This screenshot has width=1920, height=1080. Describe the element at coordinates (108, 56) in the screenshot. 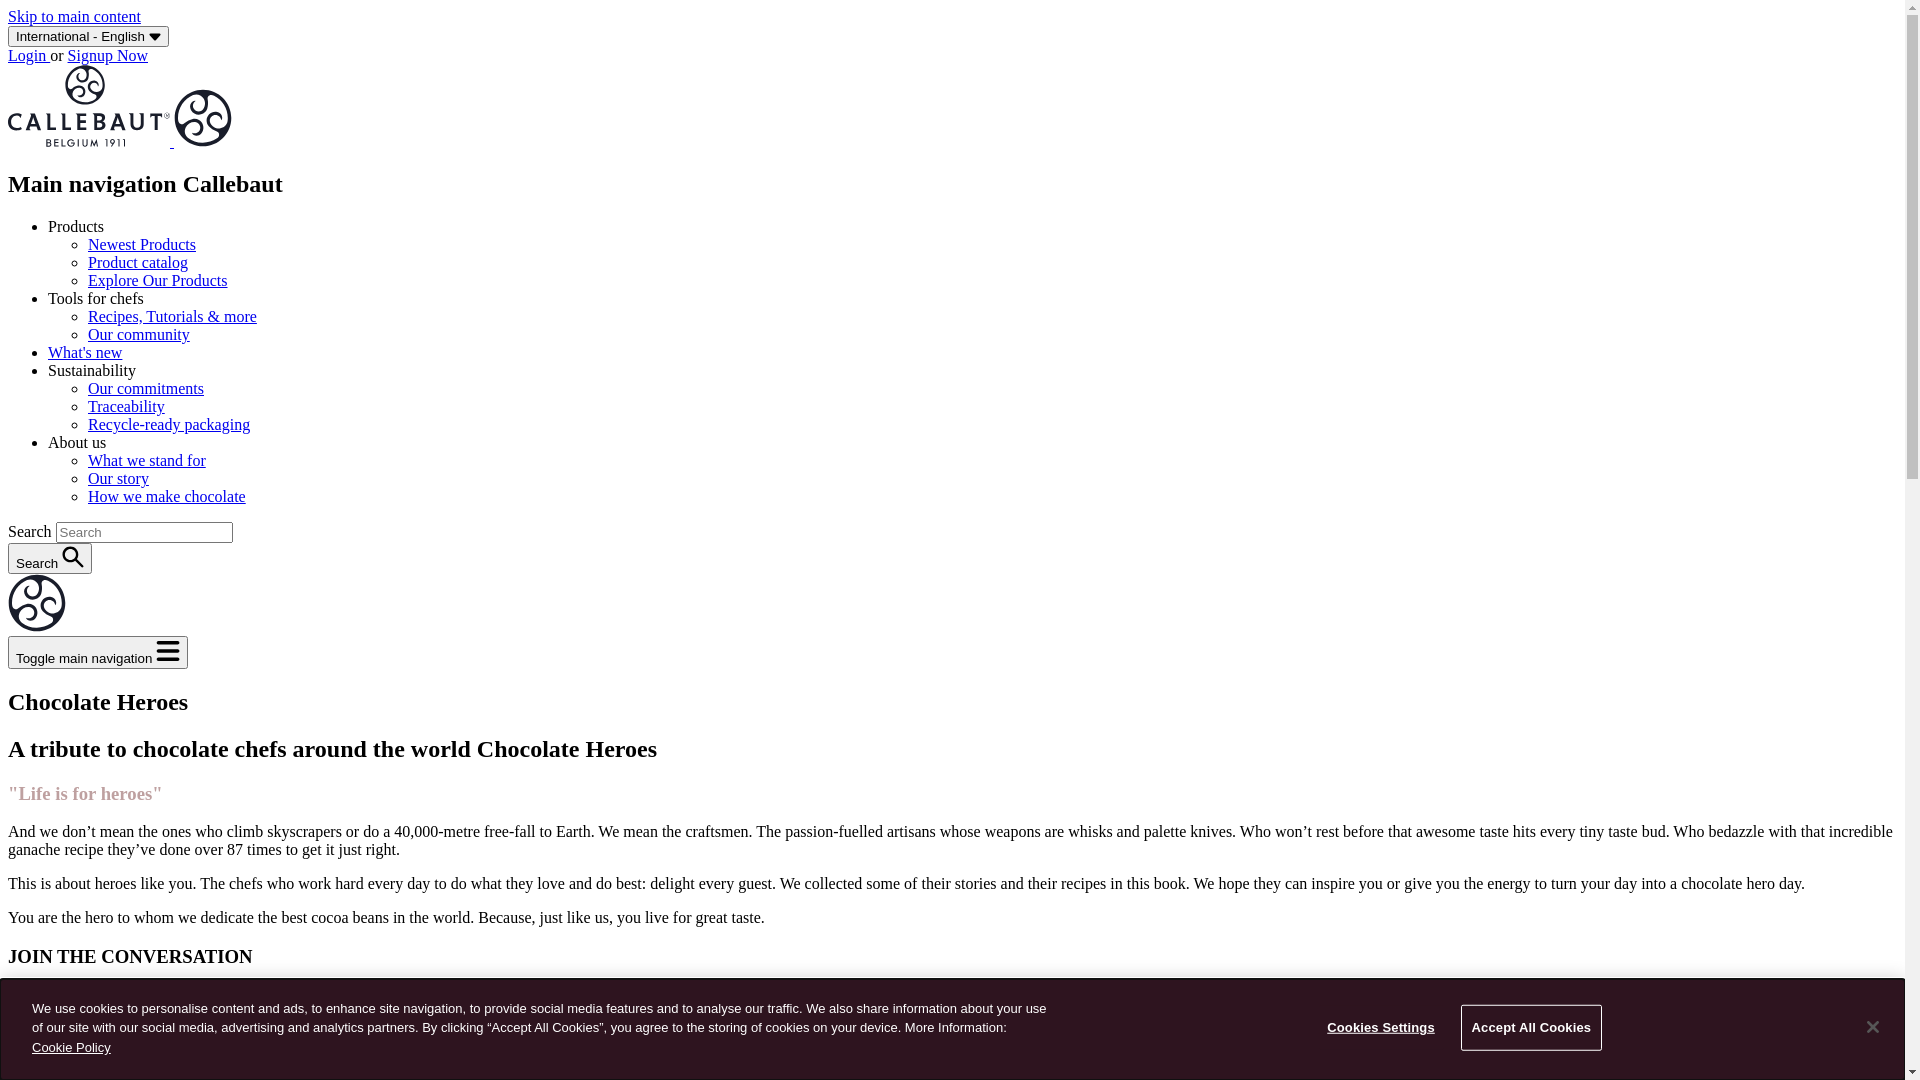

I see `Signup Now` at that location.